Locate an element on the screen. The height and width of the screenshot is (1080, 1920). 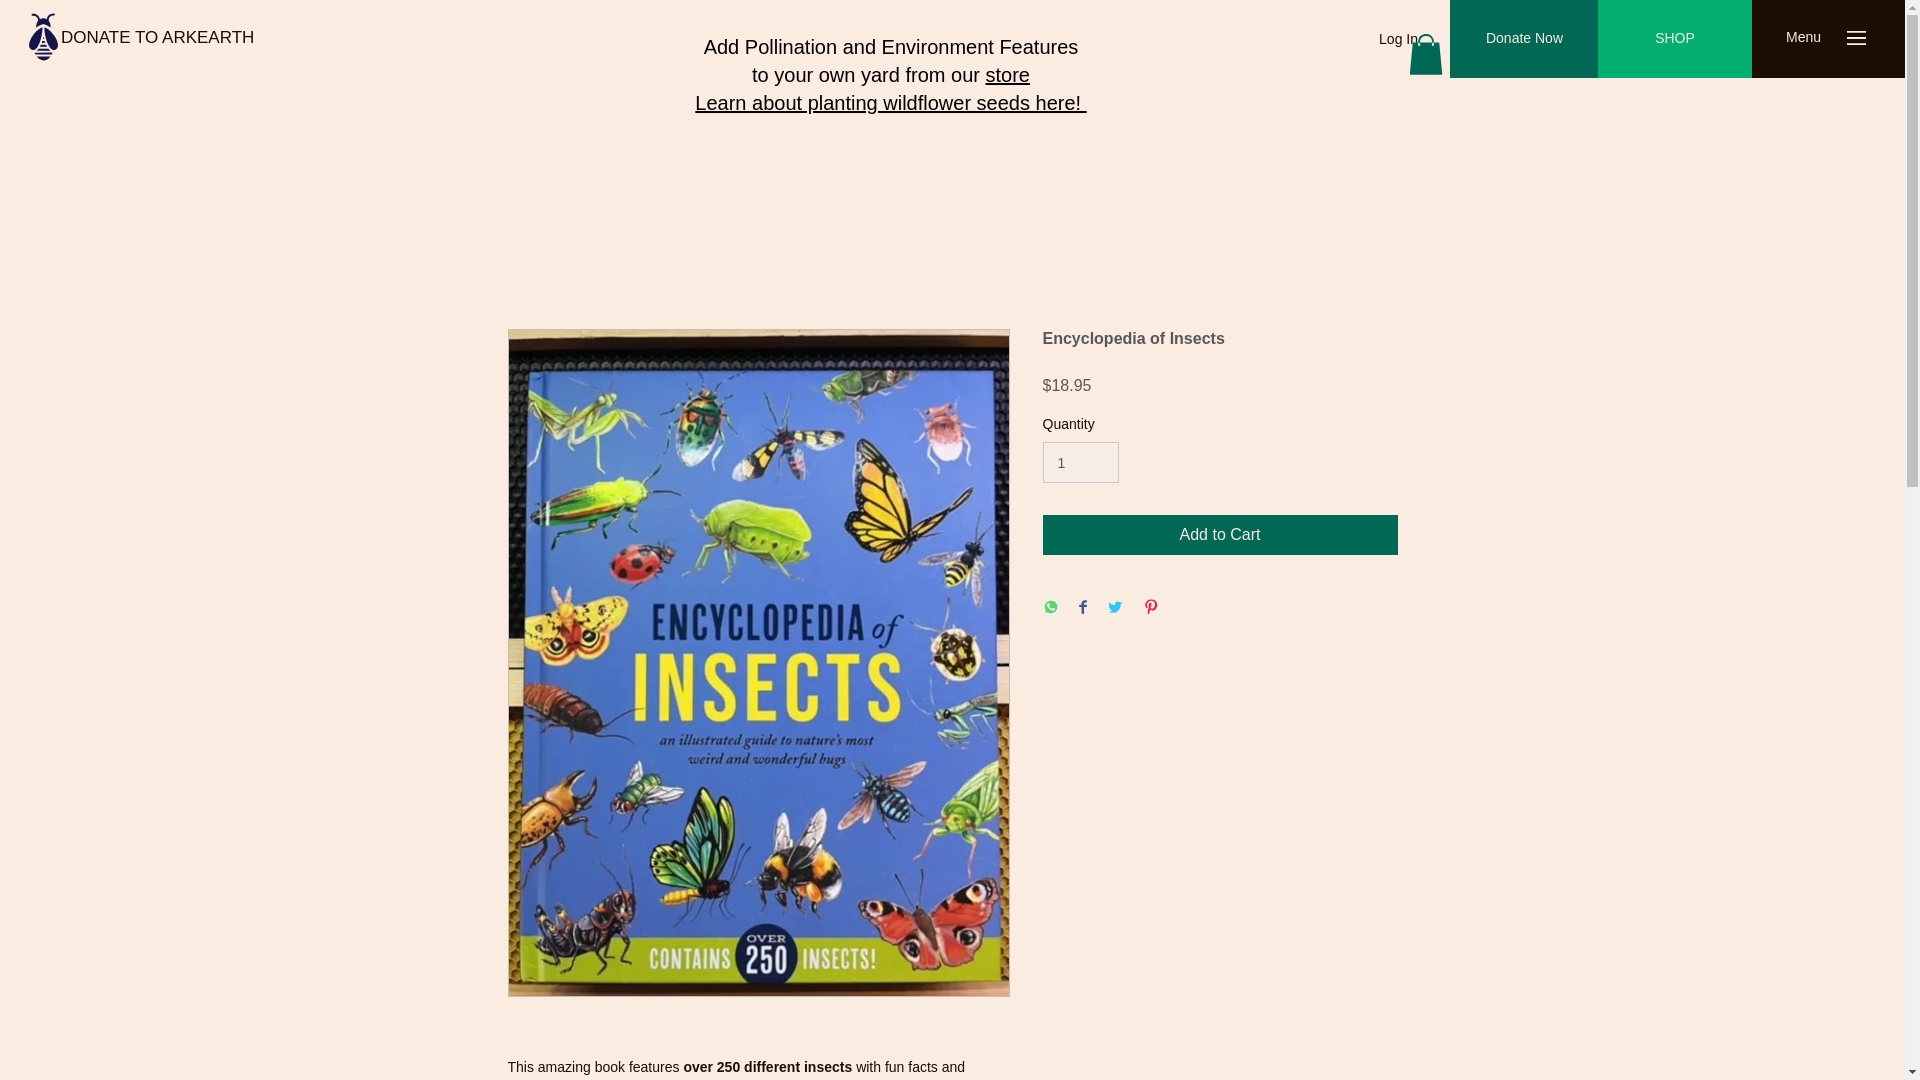
SHOP is located at coordinates (1674, 38).